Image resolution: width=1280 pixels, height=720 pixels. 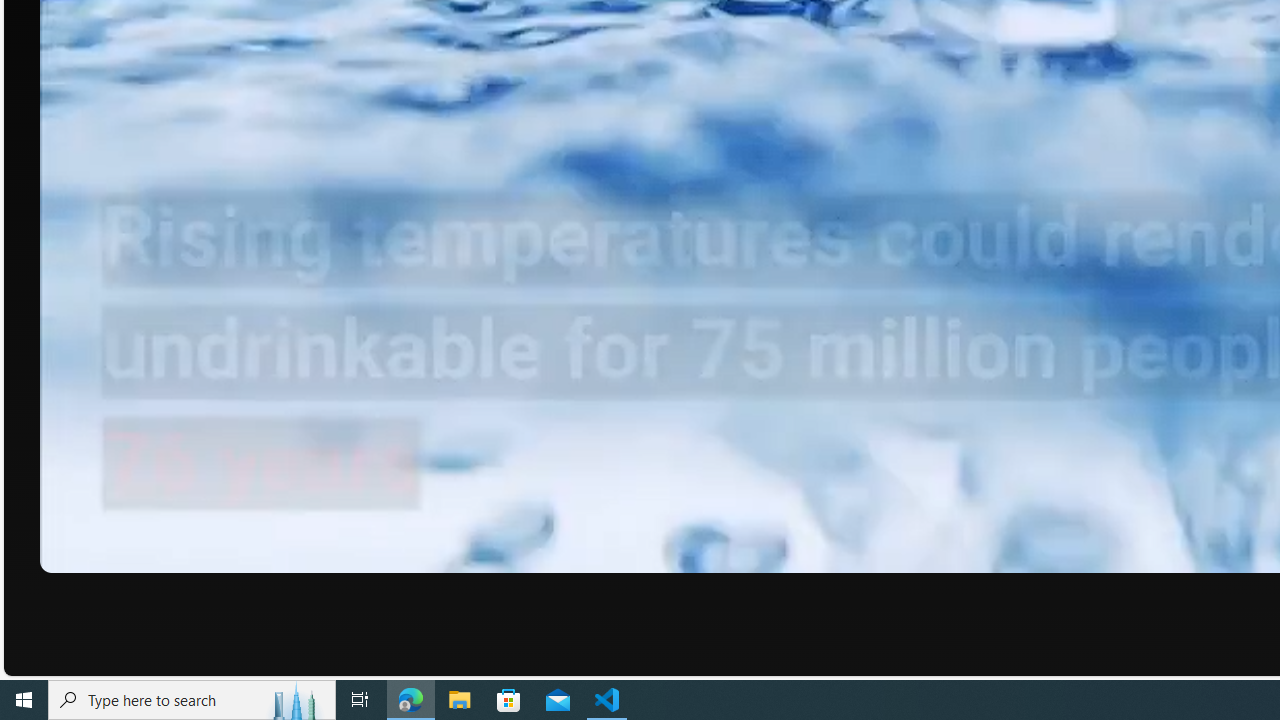 What do you see at coordinates (69, 550) in the screenshot?
I see `Pause` at bounding box center [69, 550].